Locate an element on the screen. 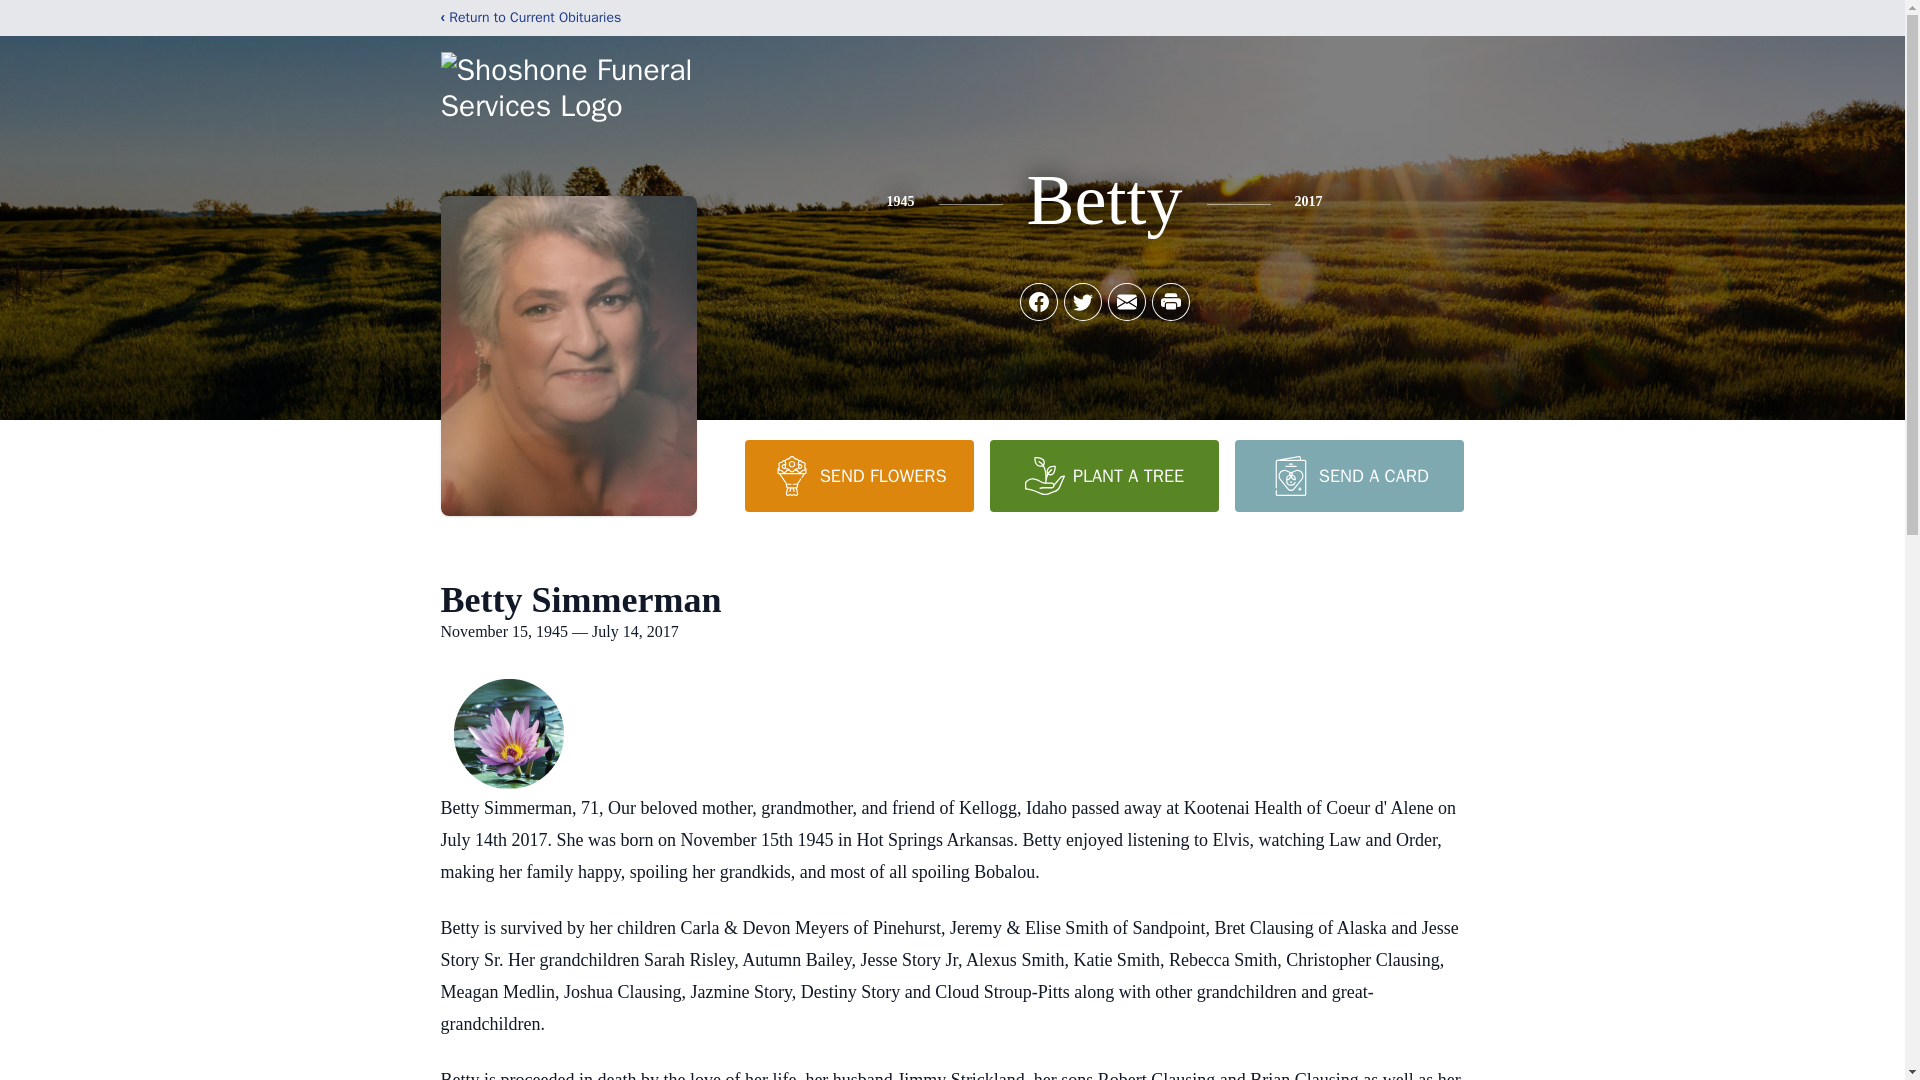 Image resolution: width=1920 pixels, height=1080 pixels. SEND A CARD is located at coordinates (1348, 475).